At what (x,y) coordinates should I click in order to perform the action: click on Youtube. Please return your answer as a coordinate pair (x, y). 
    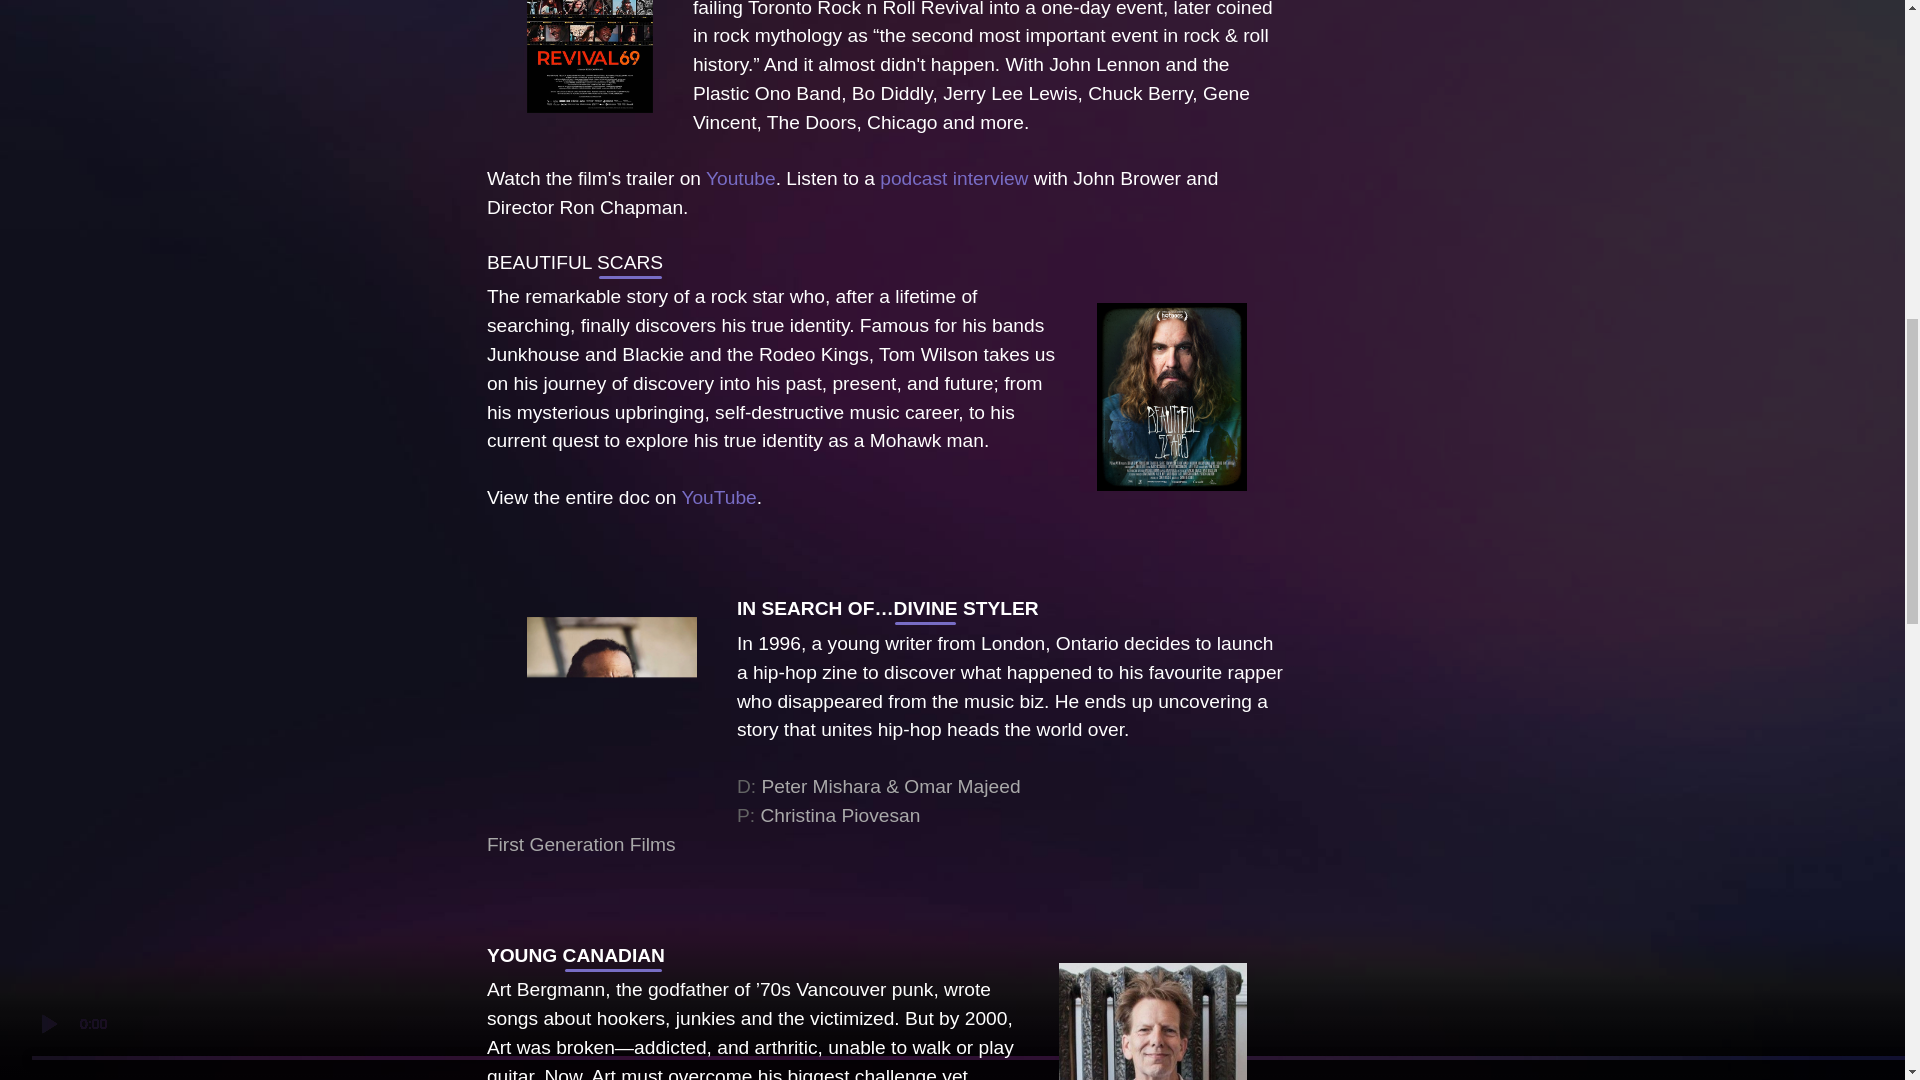
    Looking at the image, I should click on (740, 178).